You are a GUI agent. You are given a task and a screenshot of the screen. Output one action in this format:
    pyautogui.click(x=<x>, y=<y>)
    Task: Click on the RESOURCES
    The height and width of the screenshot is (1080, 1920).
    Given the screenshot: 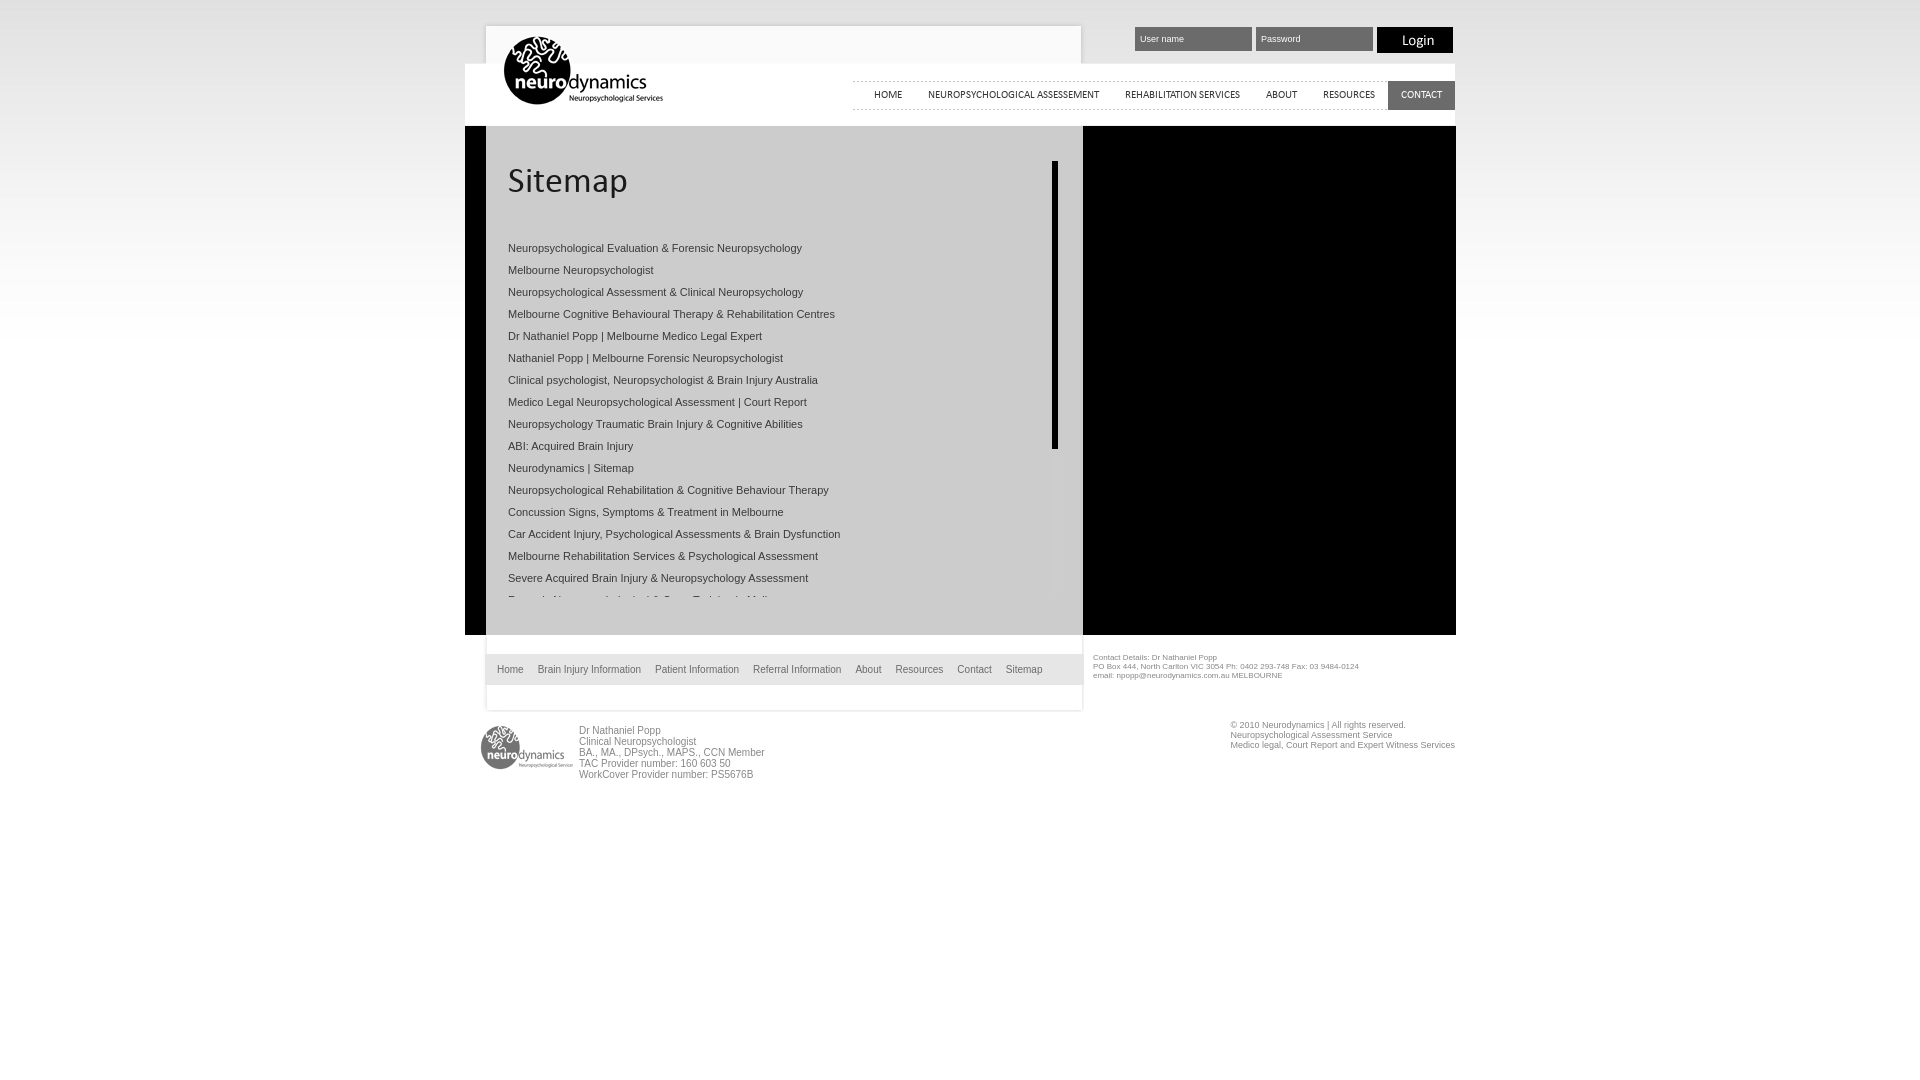 What is the action you would take?
    pyautogui.click(x=1349, y=96)
    